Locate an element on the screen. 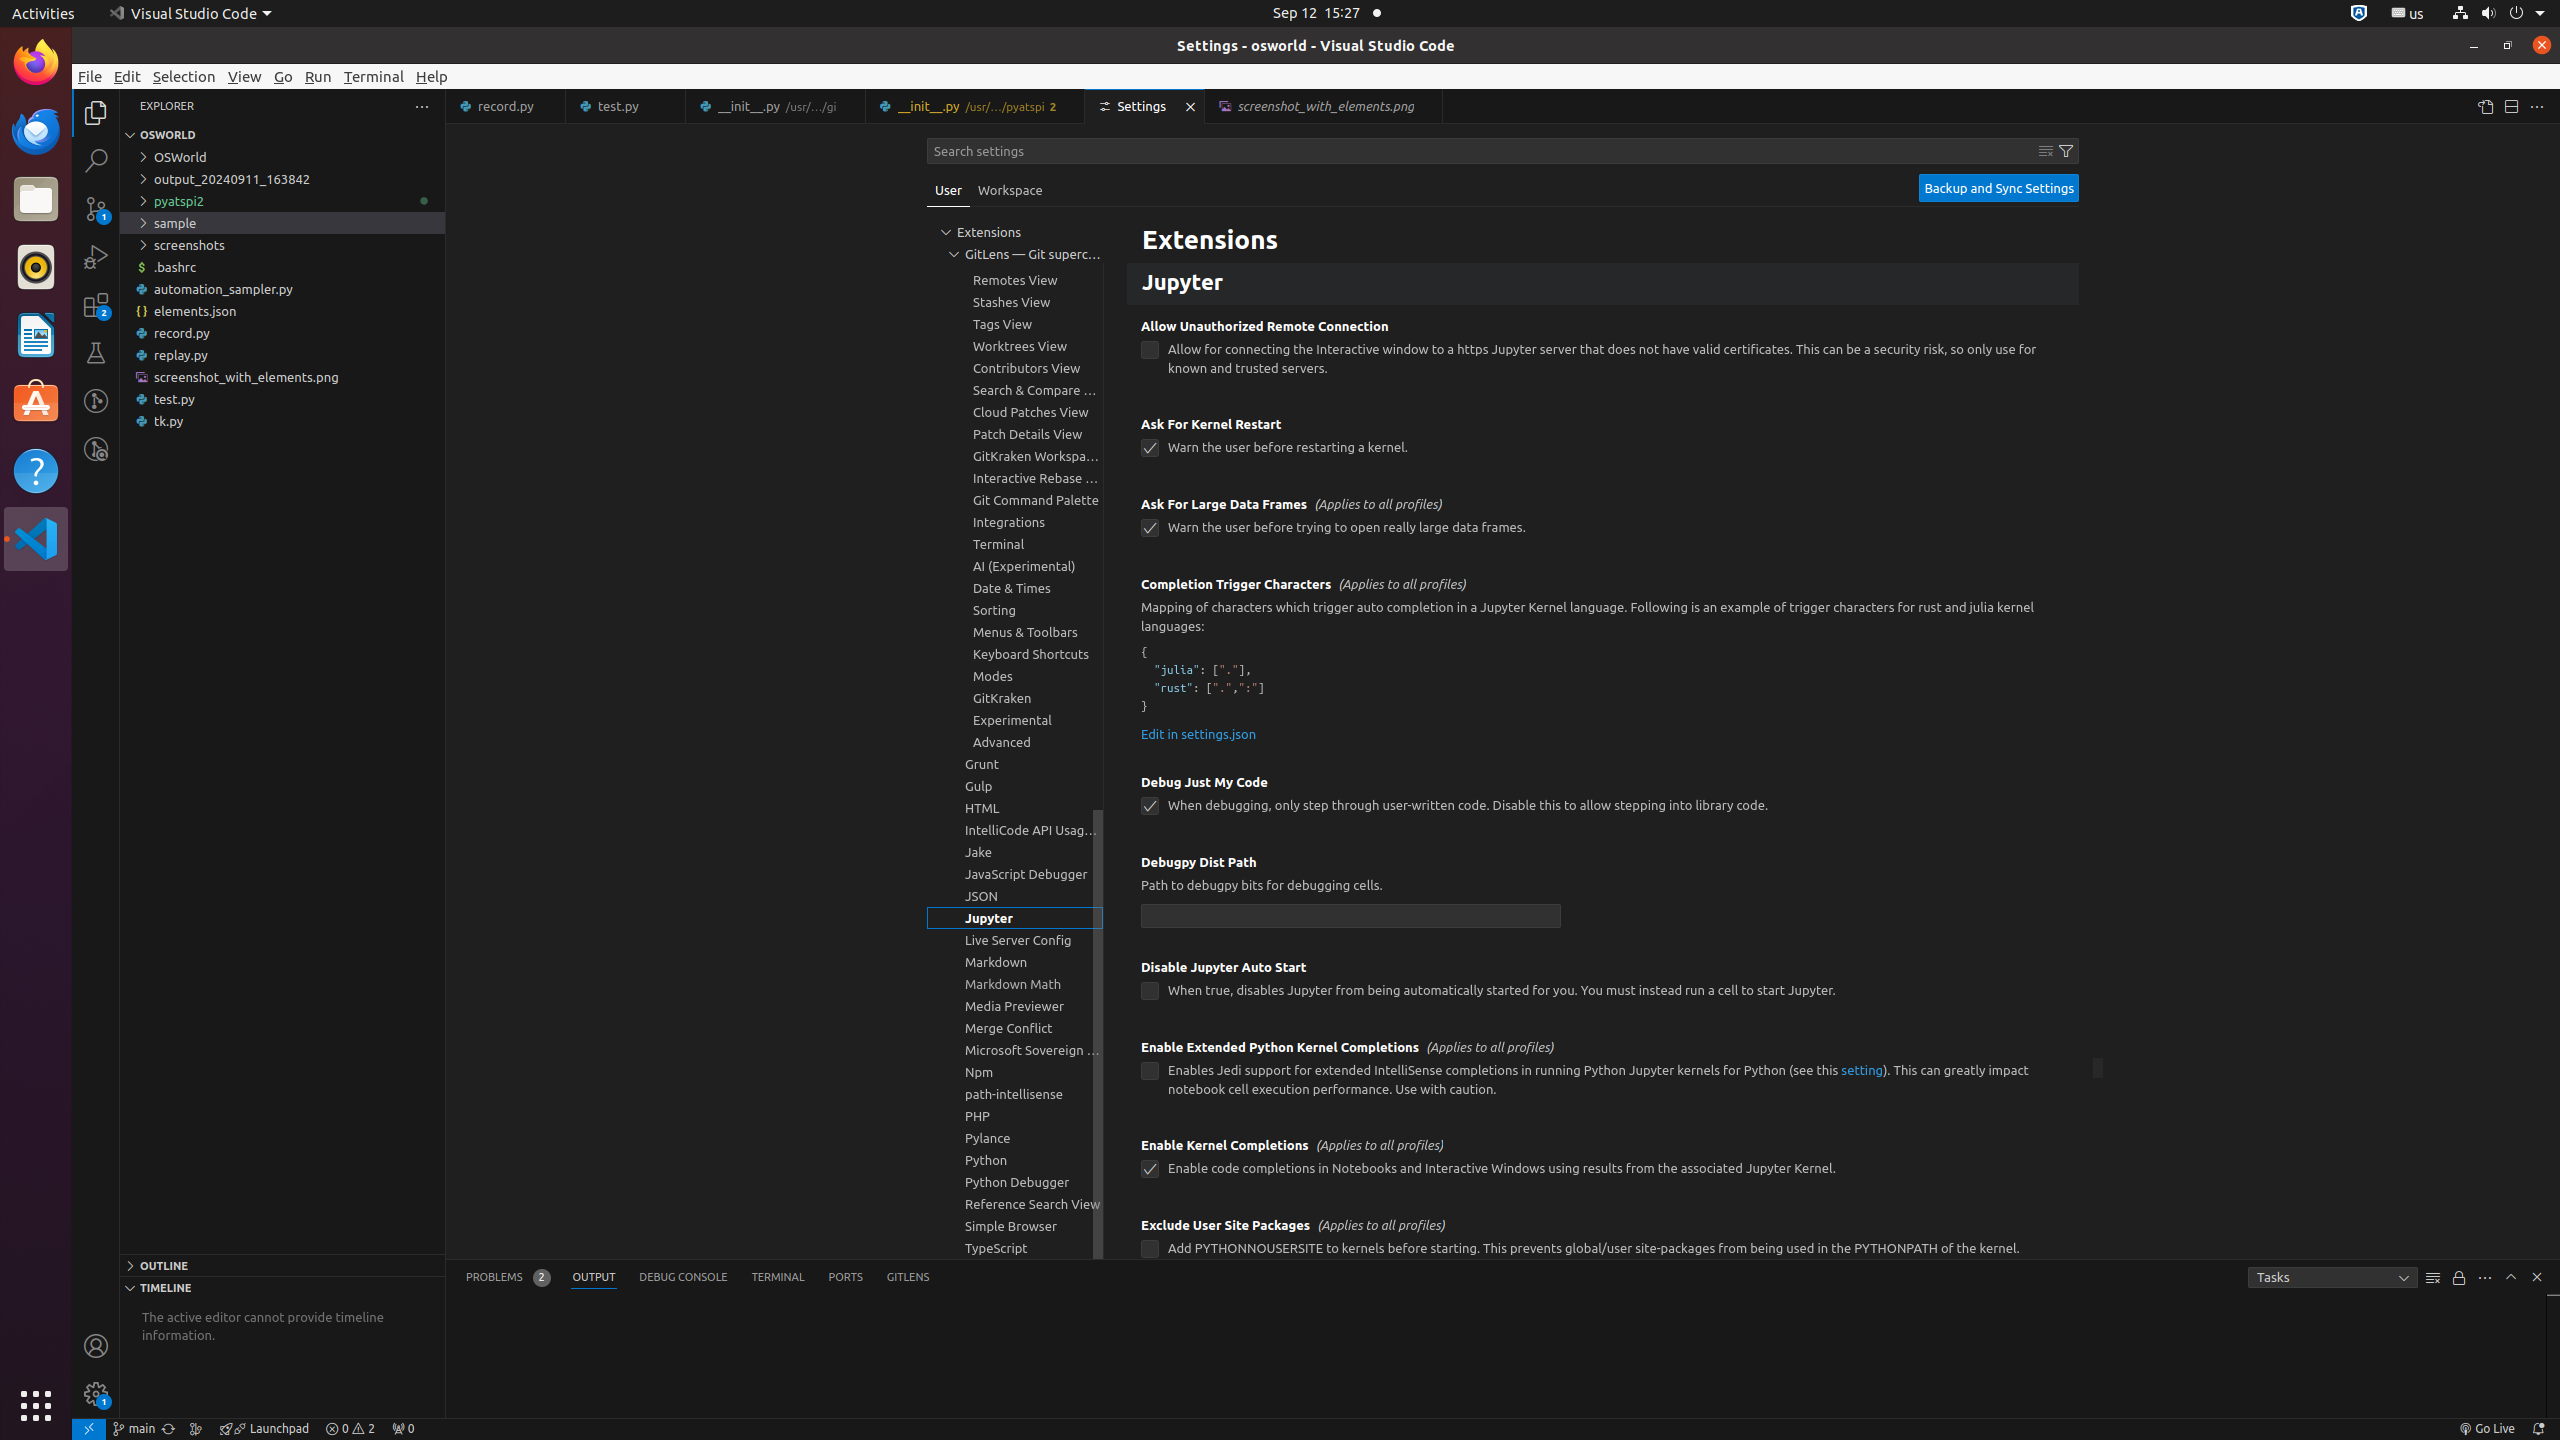 This screenshot has height=1440, width=2560. GitKraken Workspaces View, group is located at coordinates (1015, 456).